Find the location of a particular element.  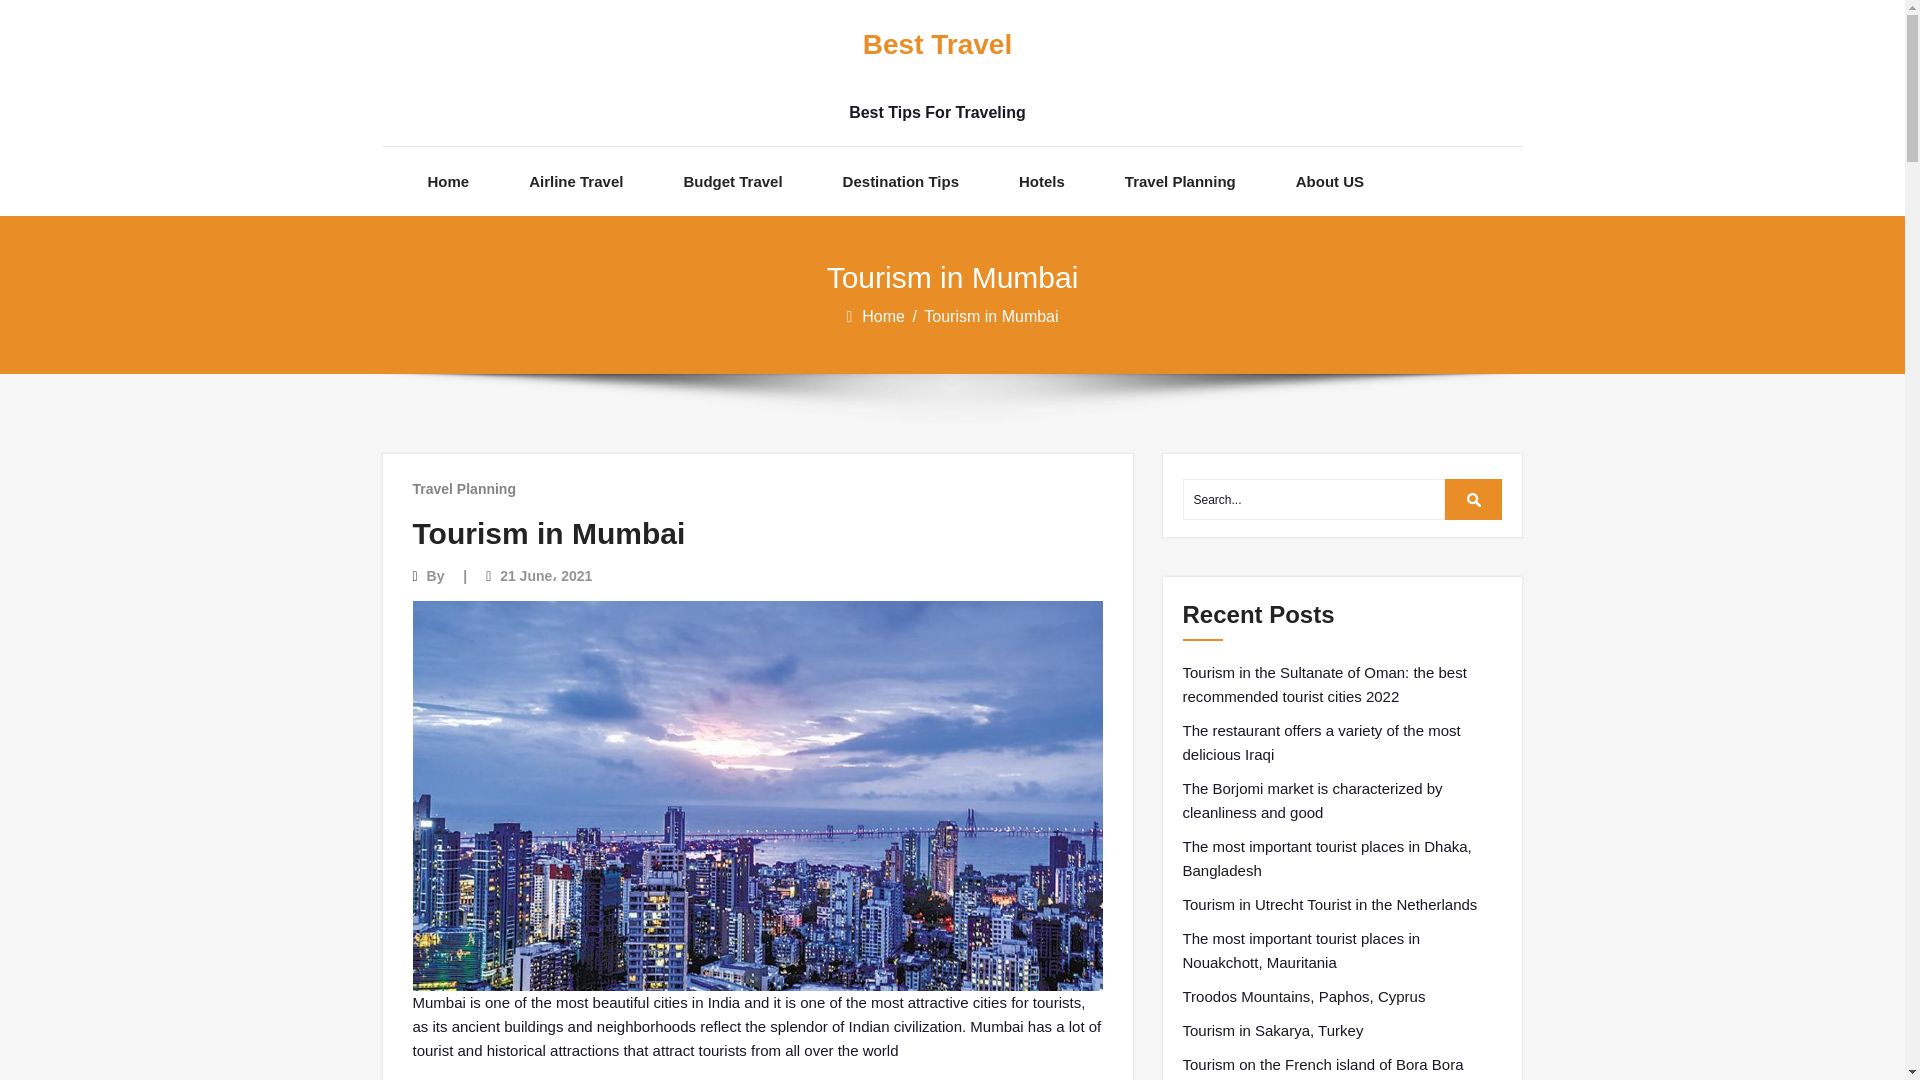

Destination Tips is located at coordinates (900, 181).